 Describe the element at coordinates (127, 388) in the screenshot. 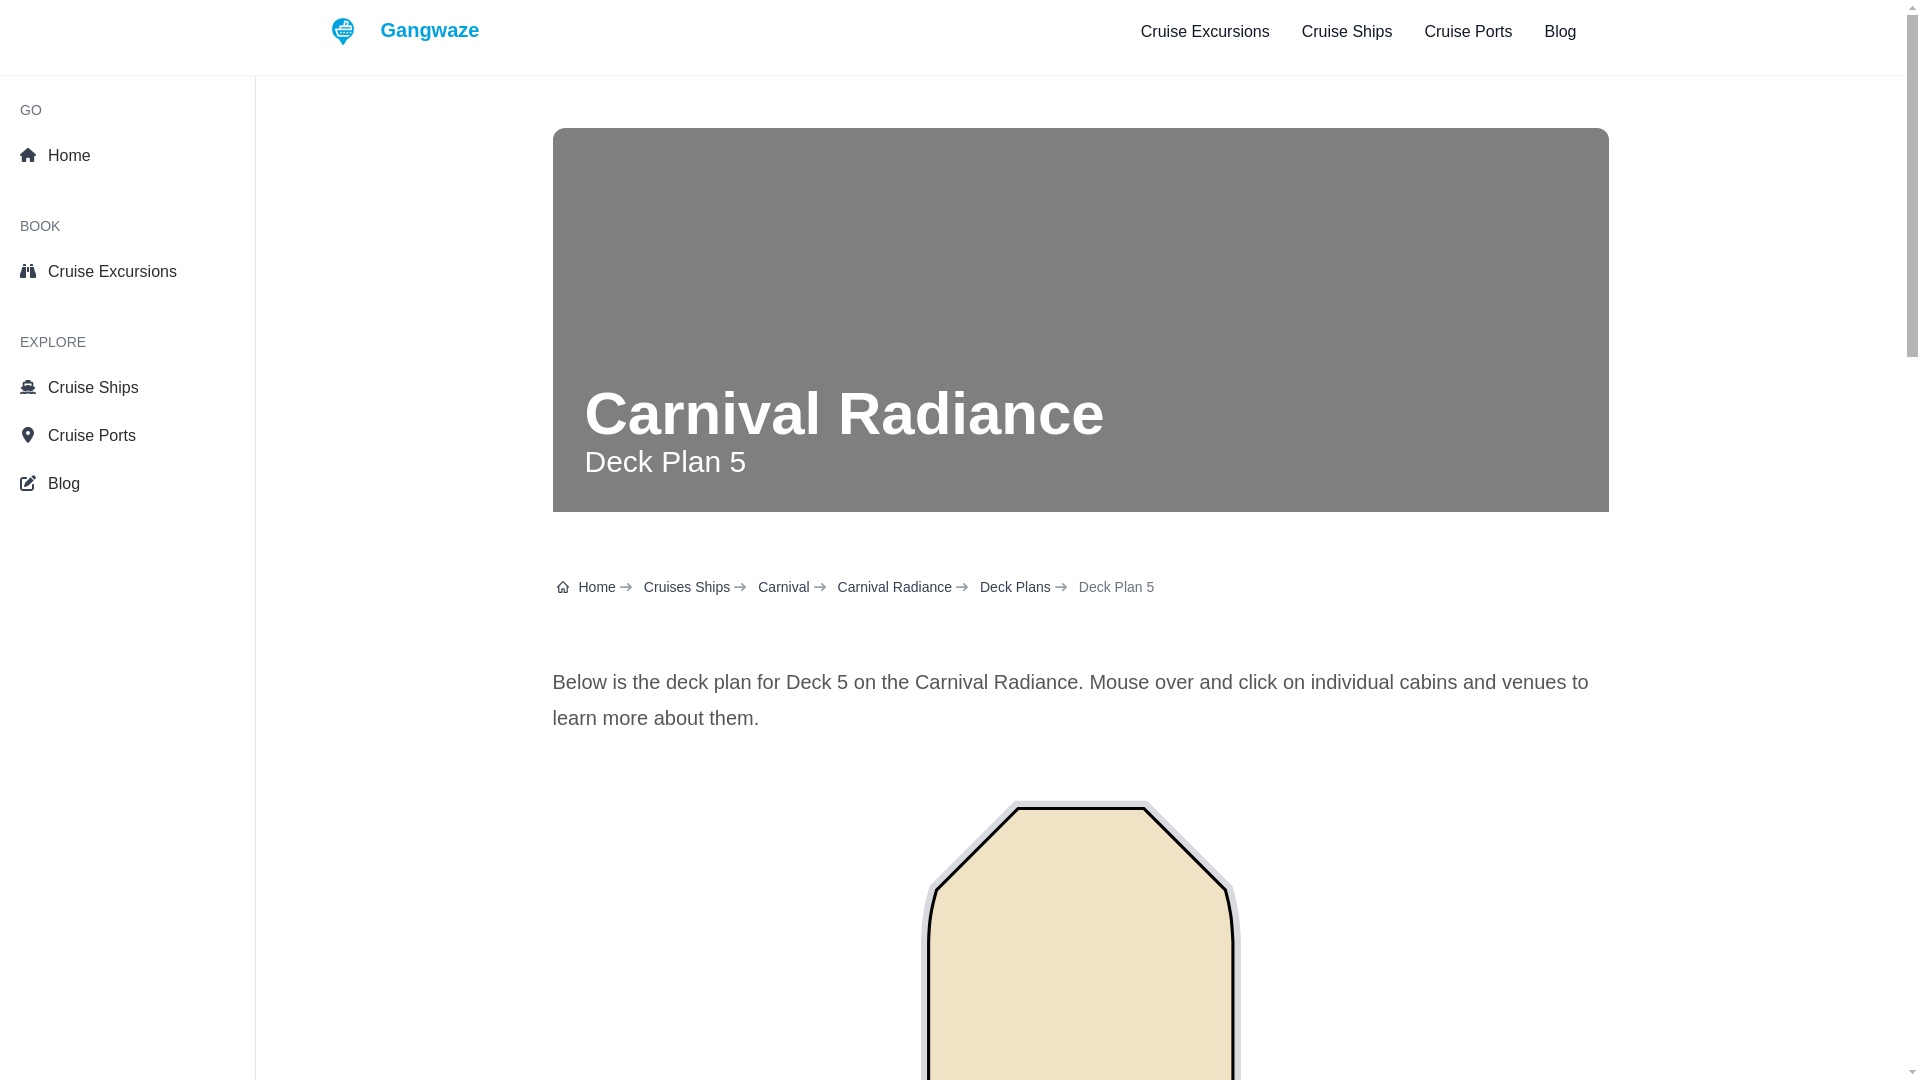

I see `Cruise Ships` at that location.